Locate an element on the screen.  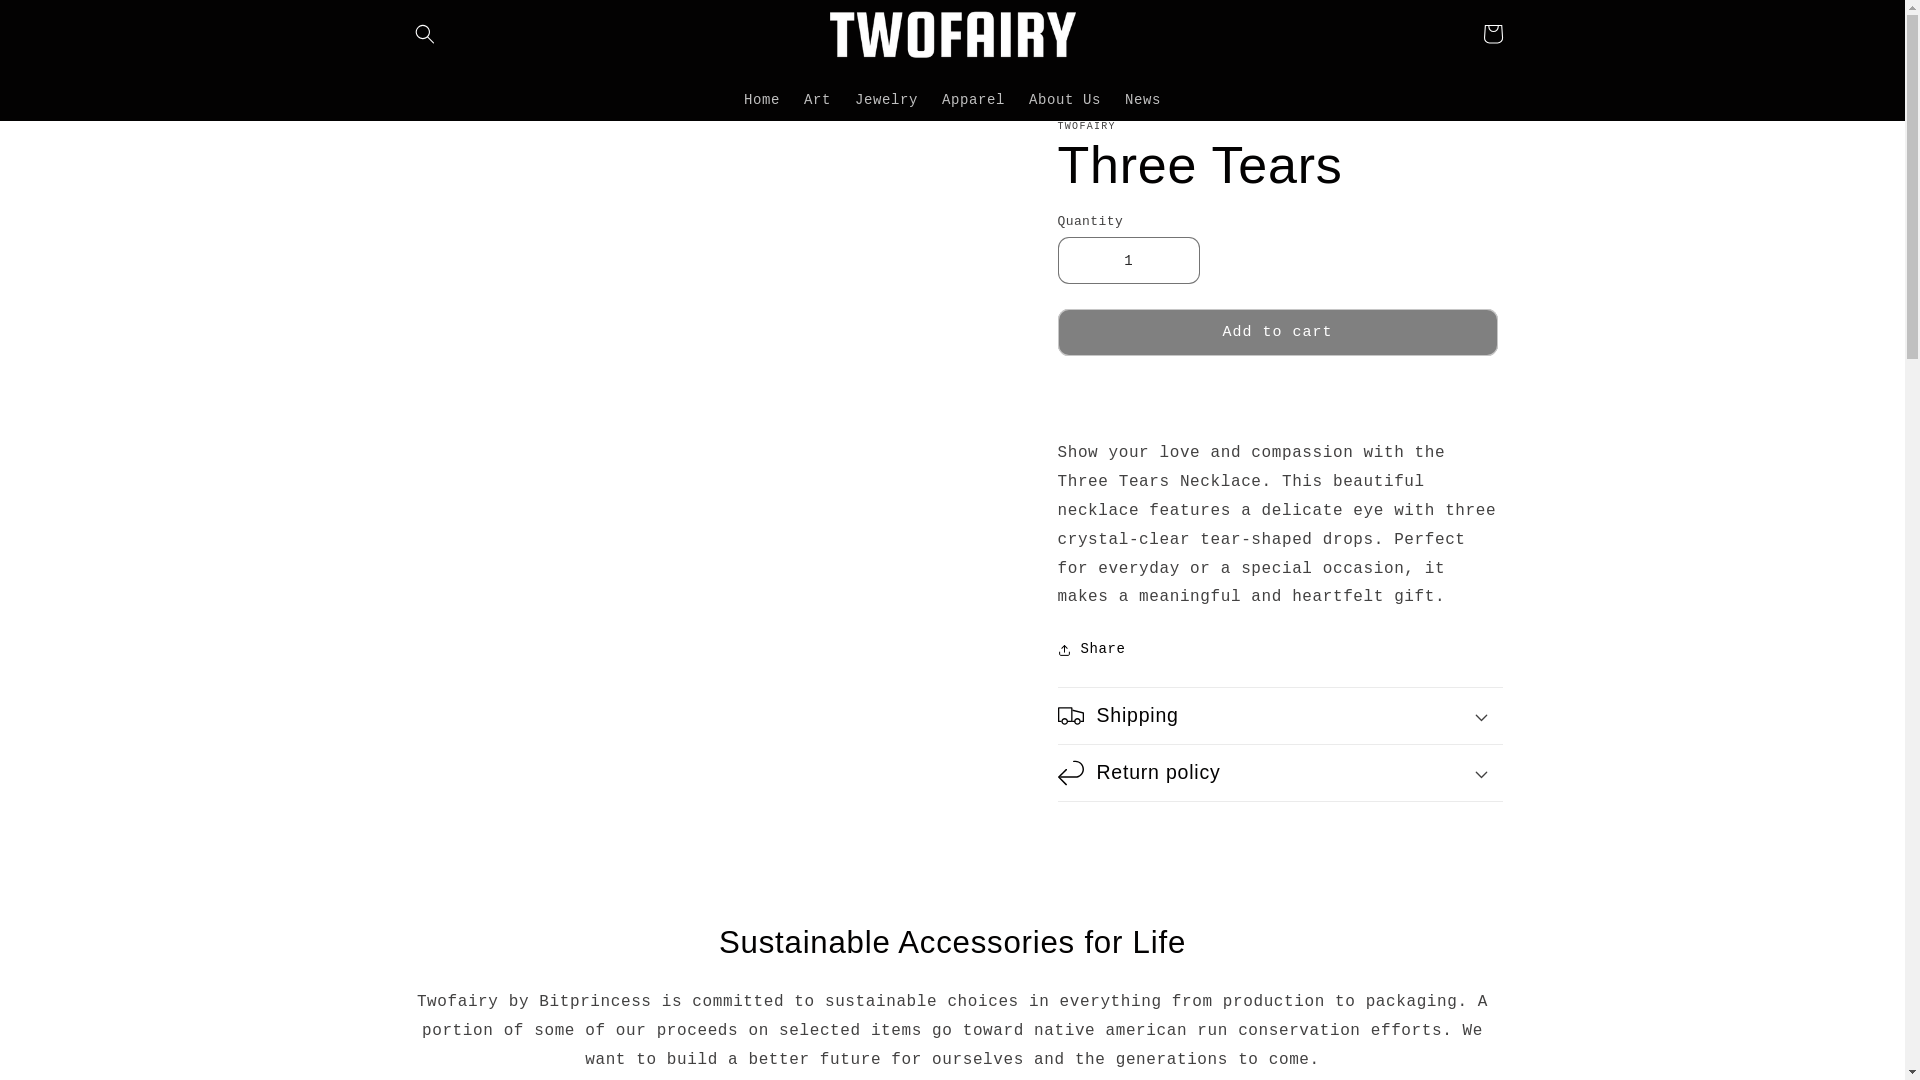
Home is located at coordinates (761, 99).